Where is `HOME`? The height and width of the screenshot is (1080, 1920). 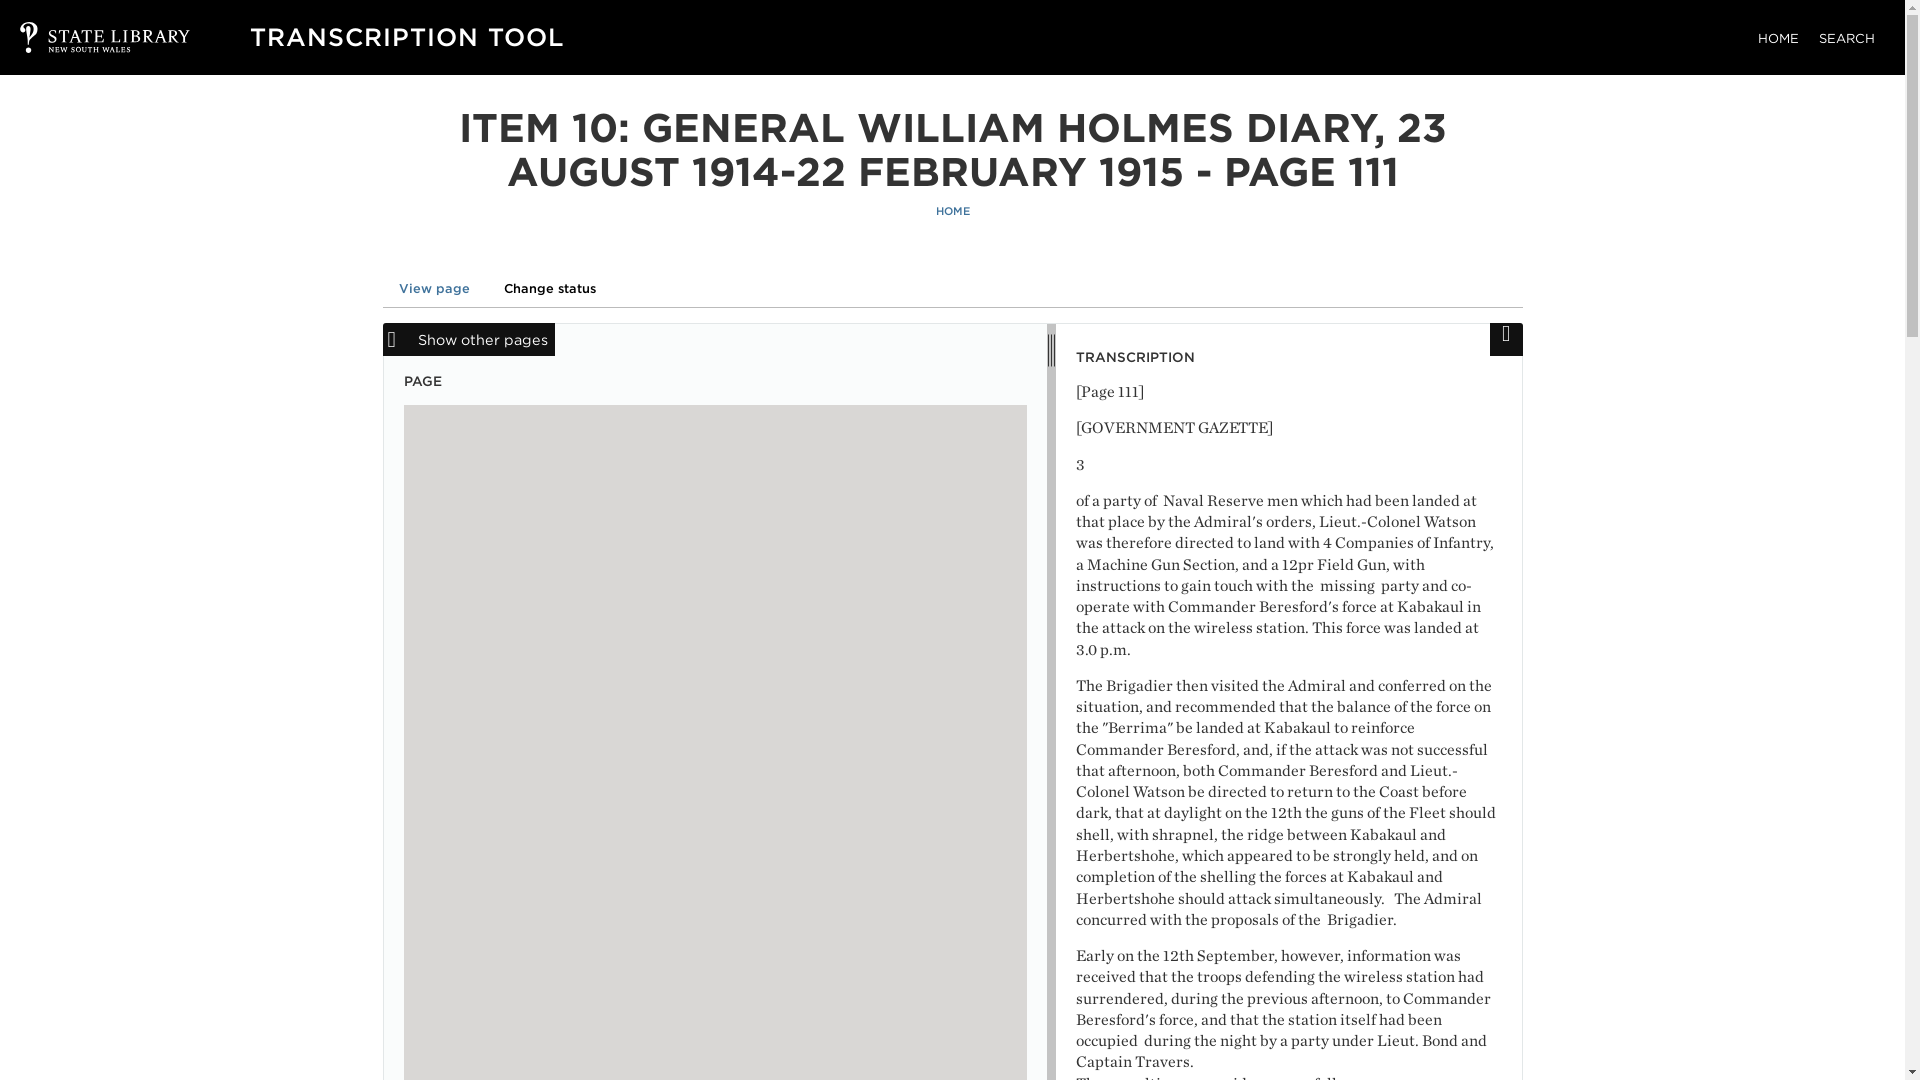 HOME is located at coordinates (1778, 38).